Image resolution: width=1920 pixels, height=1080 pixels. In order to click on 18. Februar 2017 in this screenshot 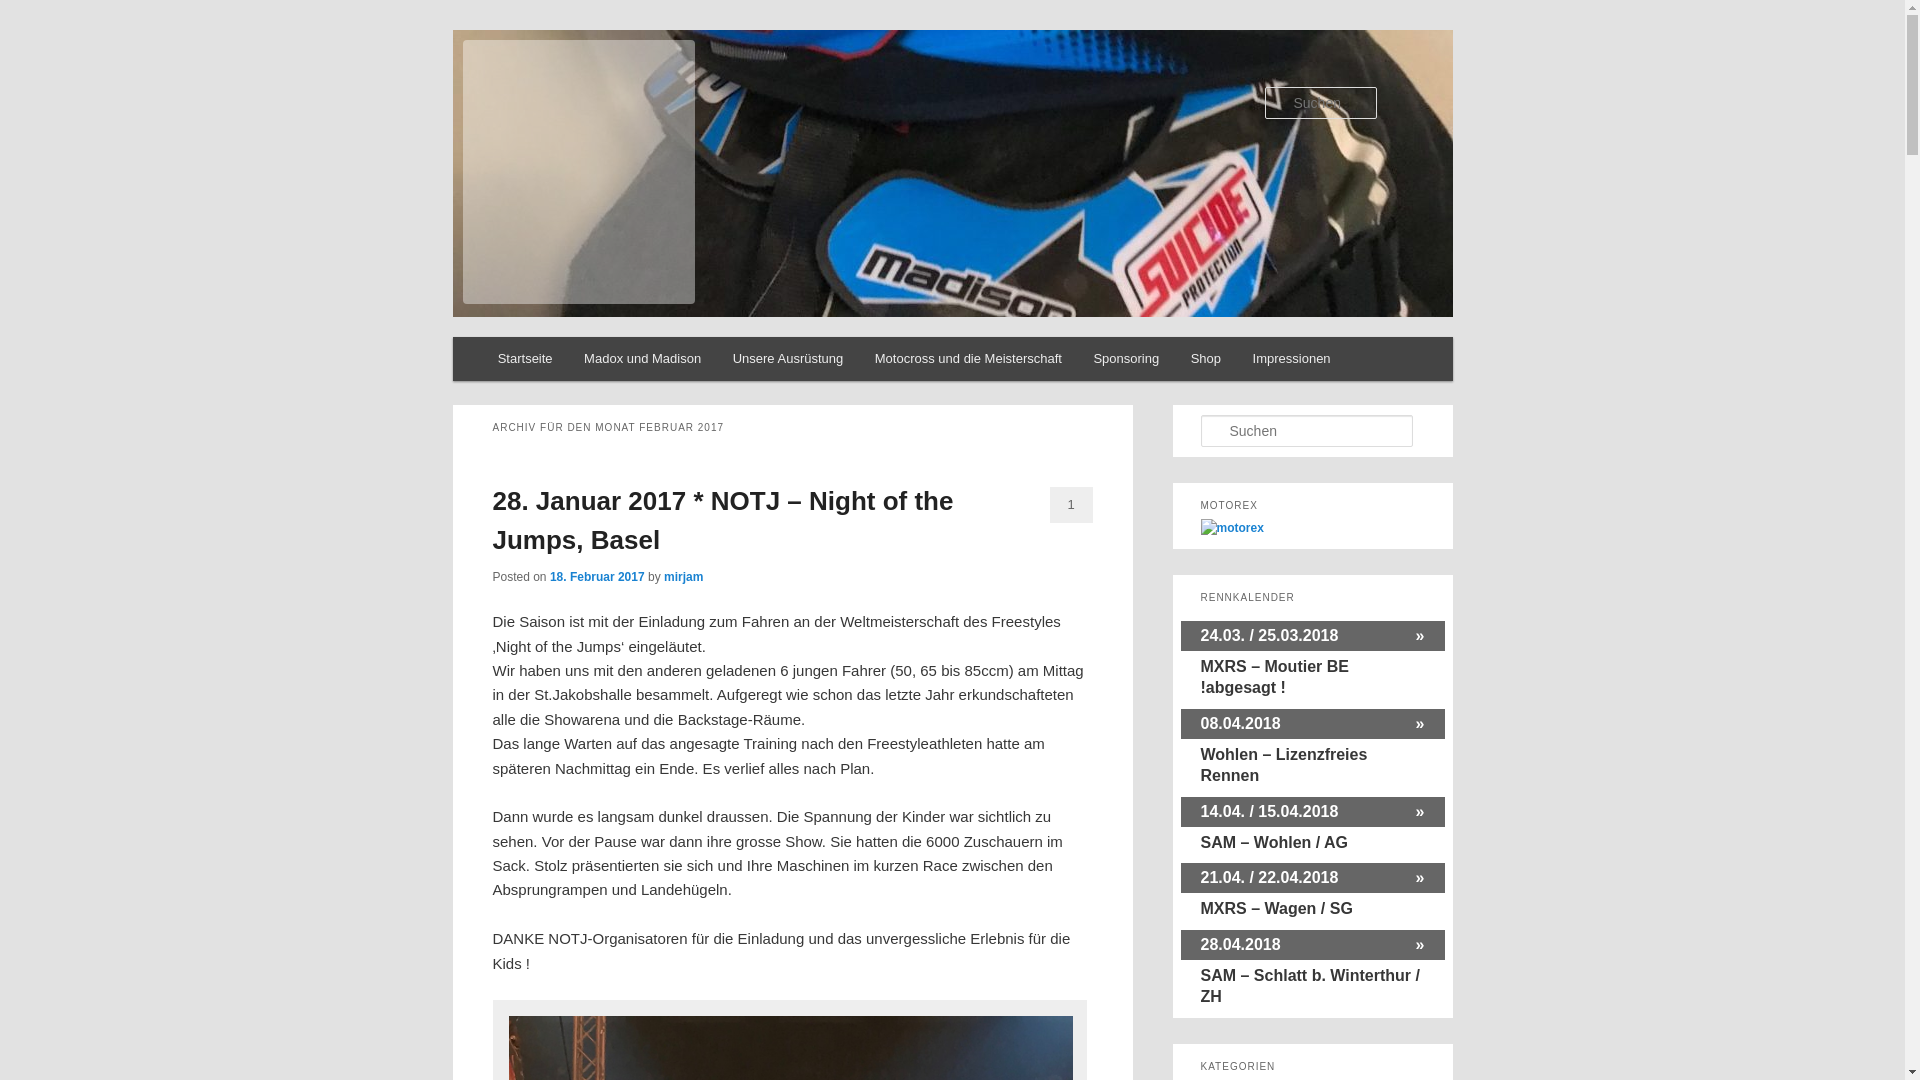, I will do `click(598, 577)`.